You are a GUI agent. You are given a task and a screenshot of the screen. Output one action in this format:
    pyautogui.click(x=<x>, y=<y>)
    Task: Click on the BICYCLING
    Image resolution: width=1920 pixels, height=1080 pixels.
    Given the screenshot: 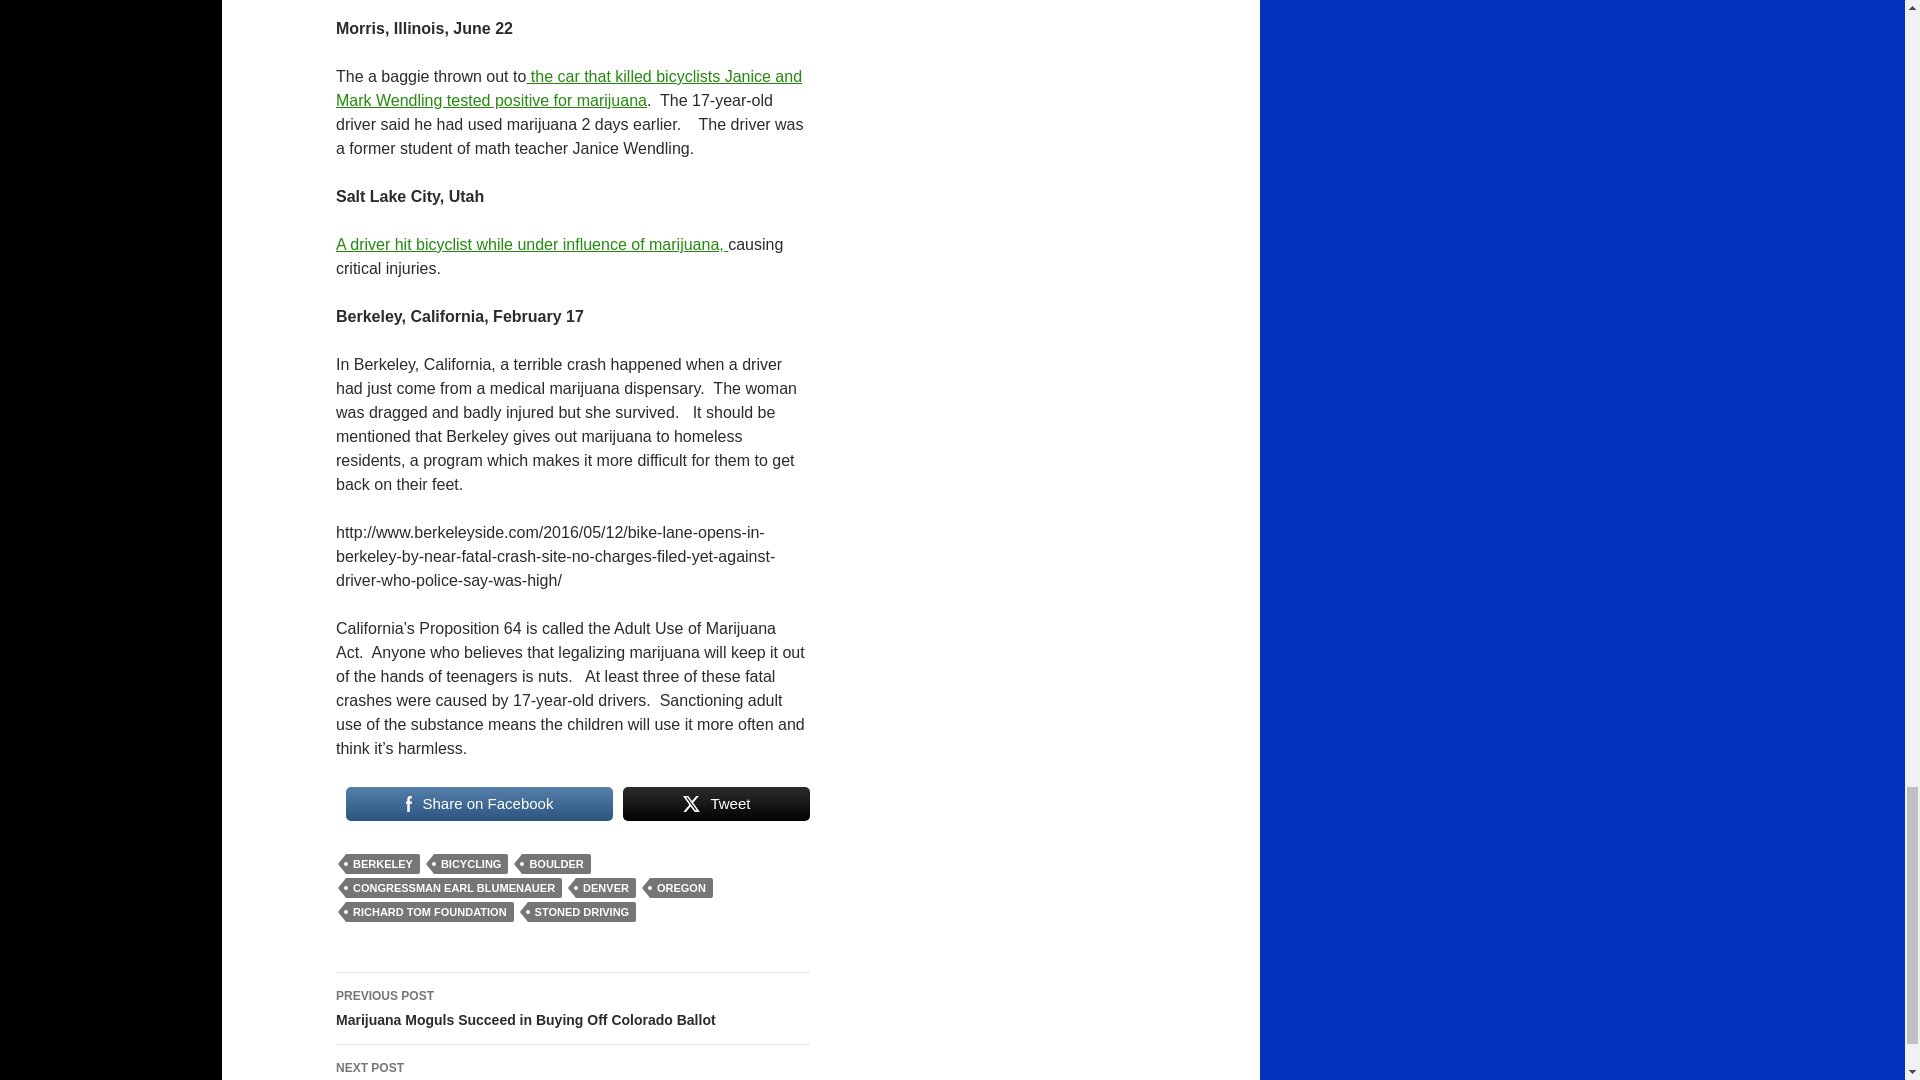 What is the action you would take?
    pyautogui.click(x=470, y=864)
    